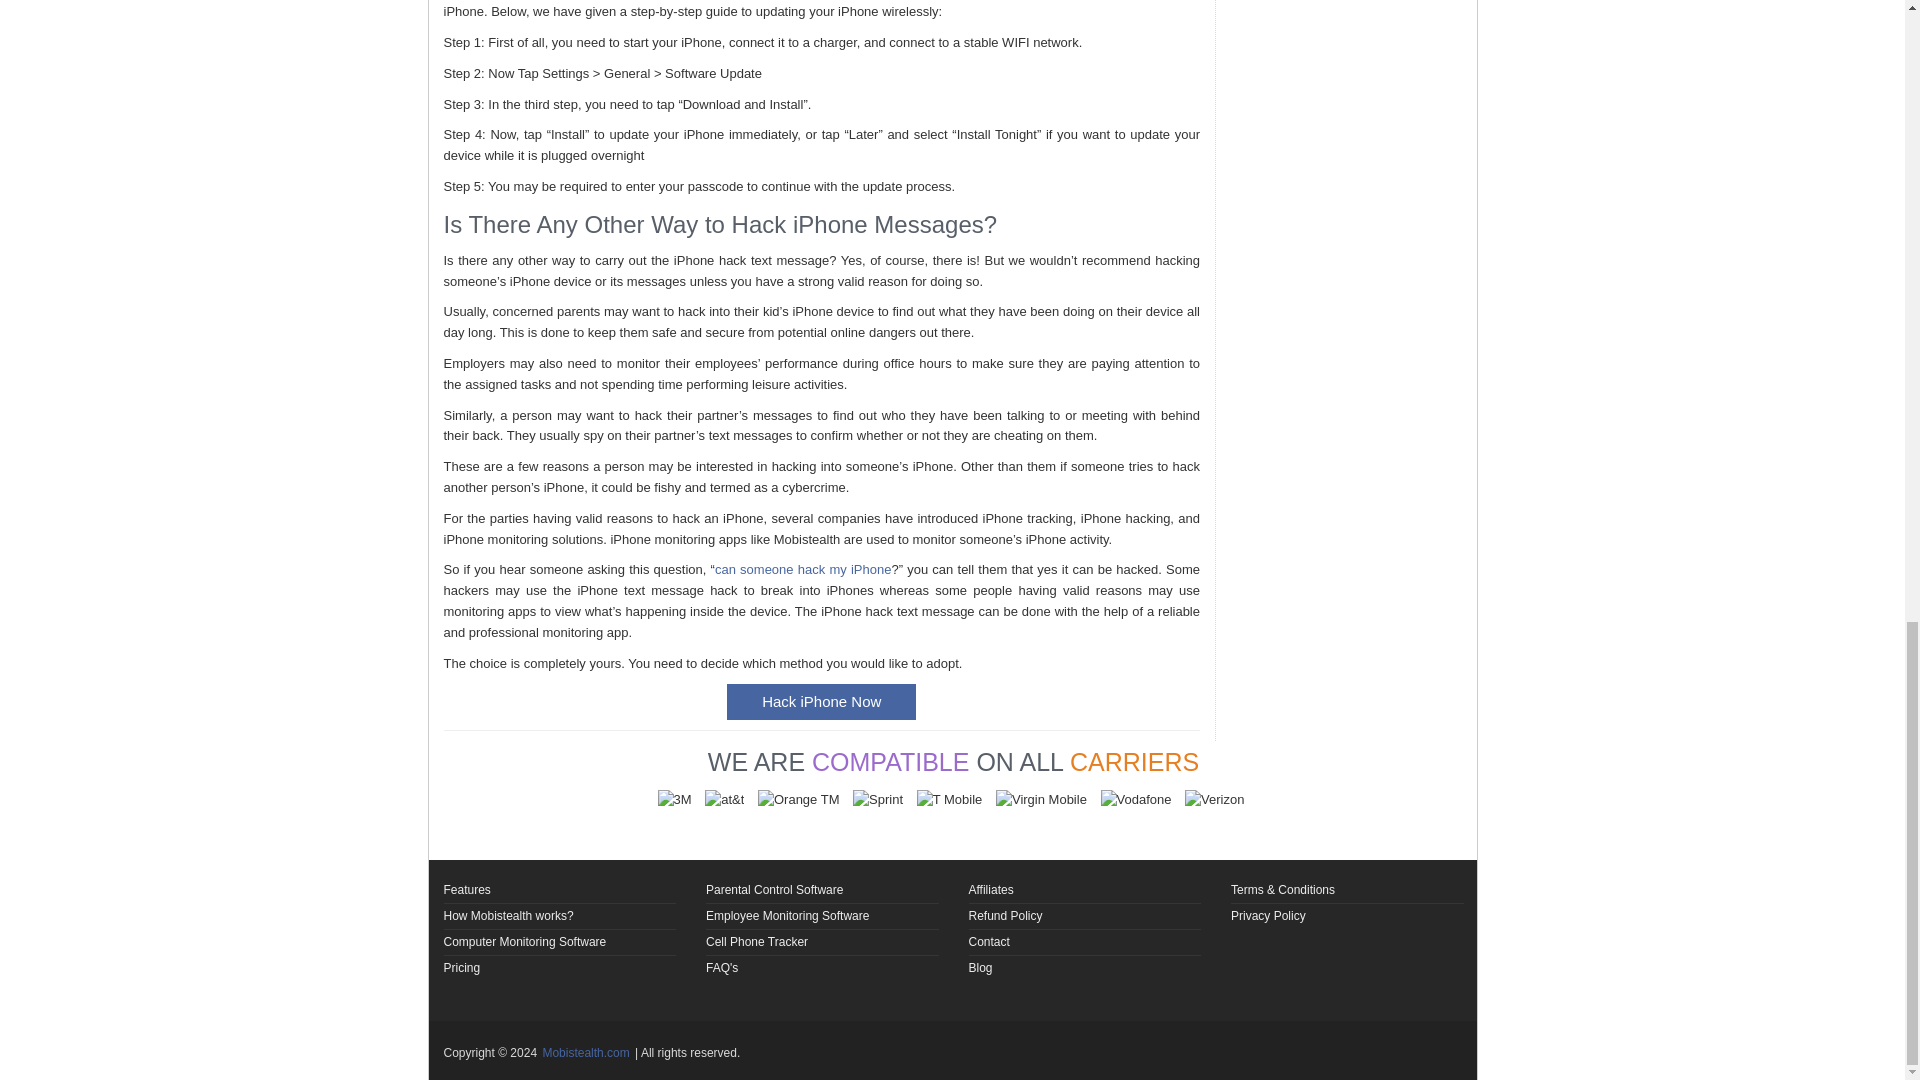  Describe the element at coordinates (803, 568) in the screenshot. I see `can someone hack my iPhone` at that location.